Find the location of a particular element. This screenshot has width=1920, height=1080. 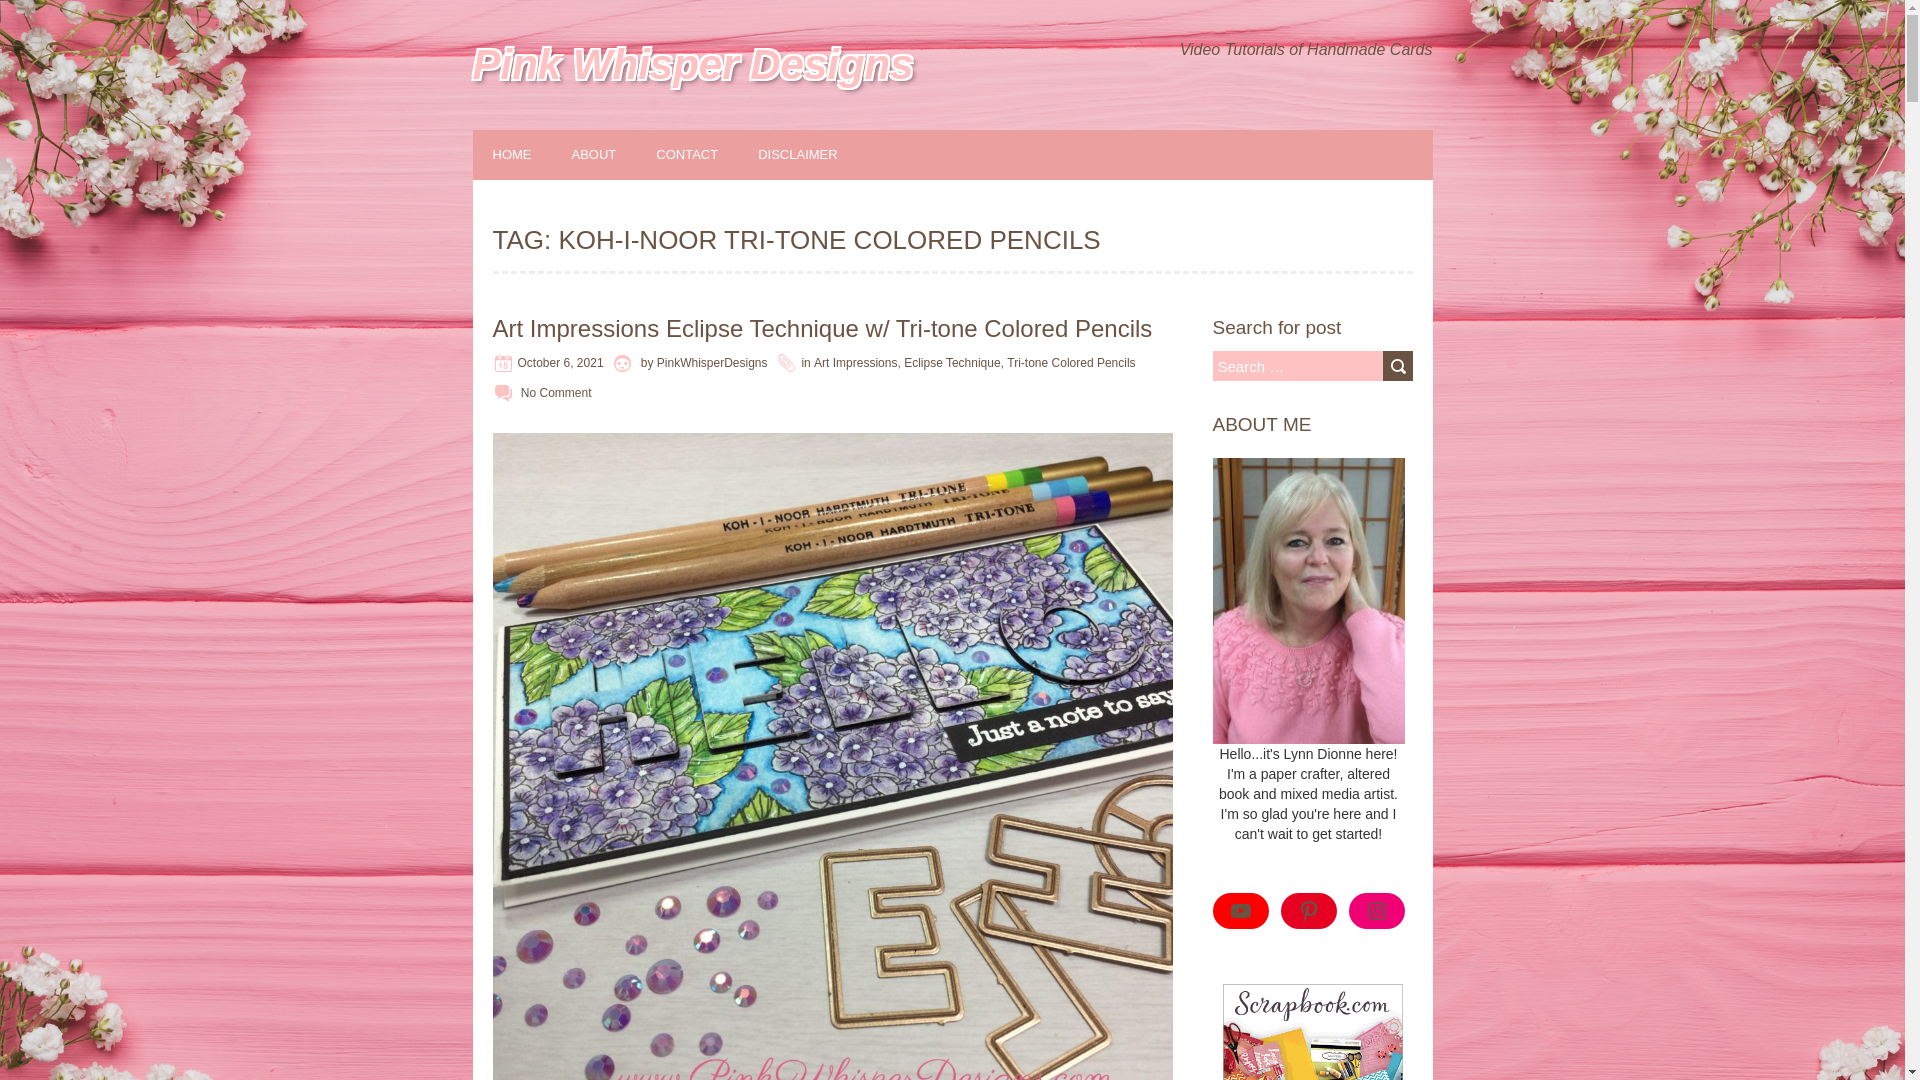

ABOUT is located at coordinates (614, 154).